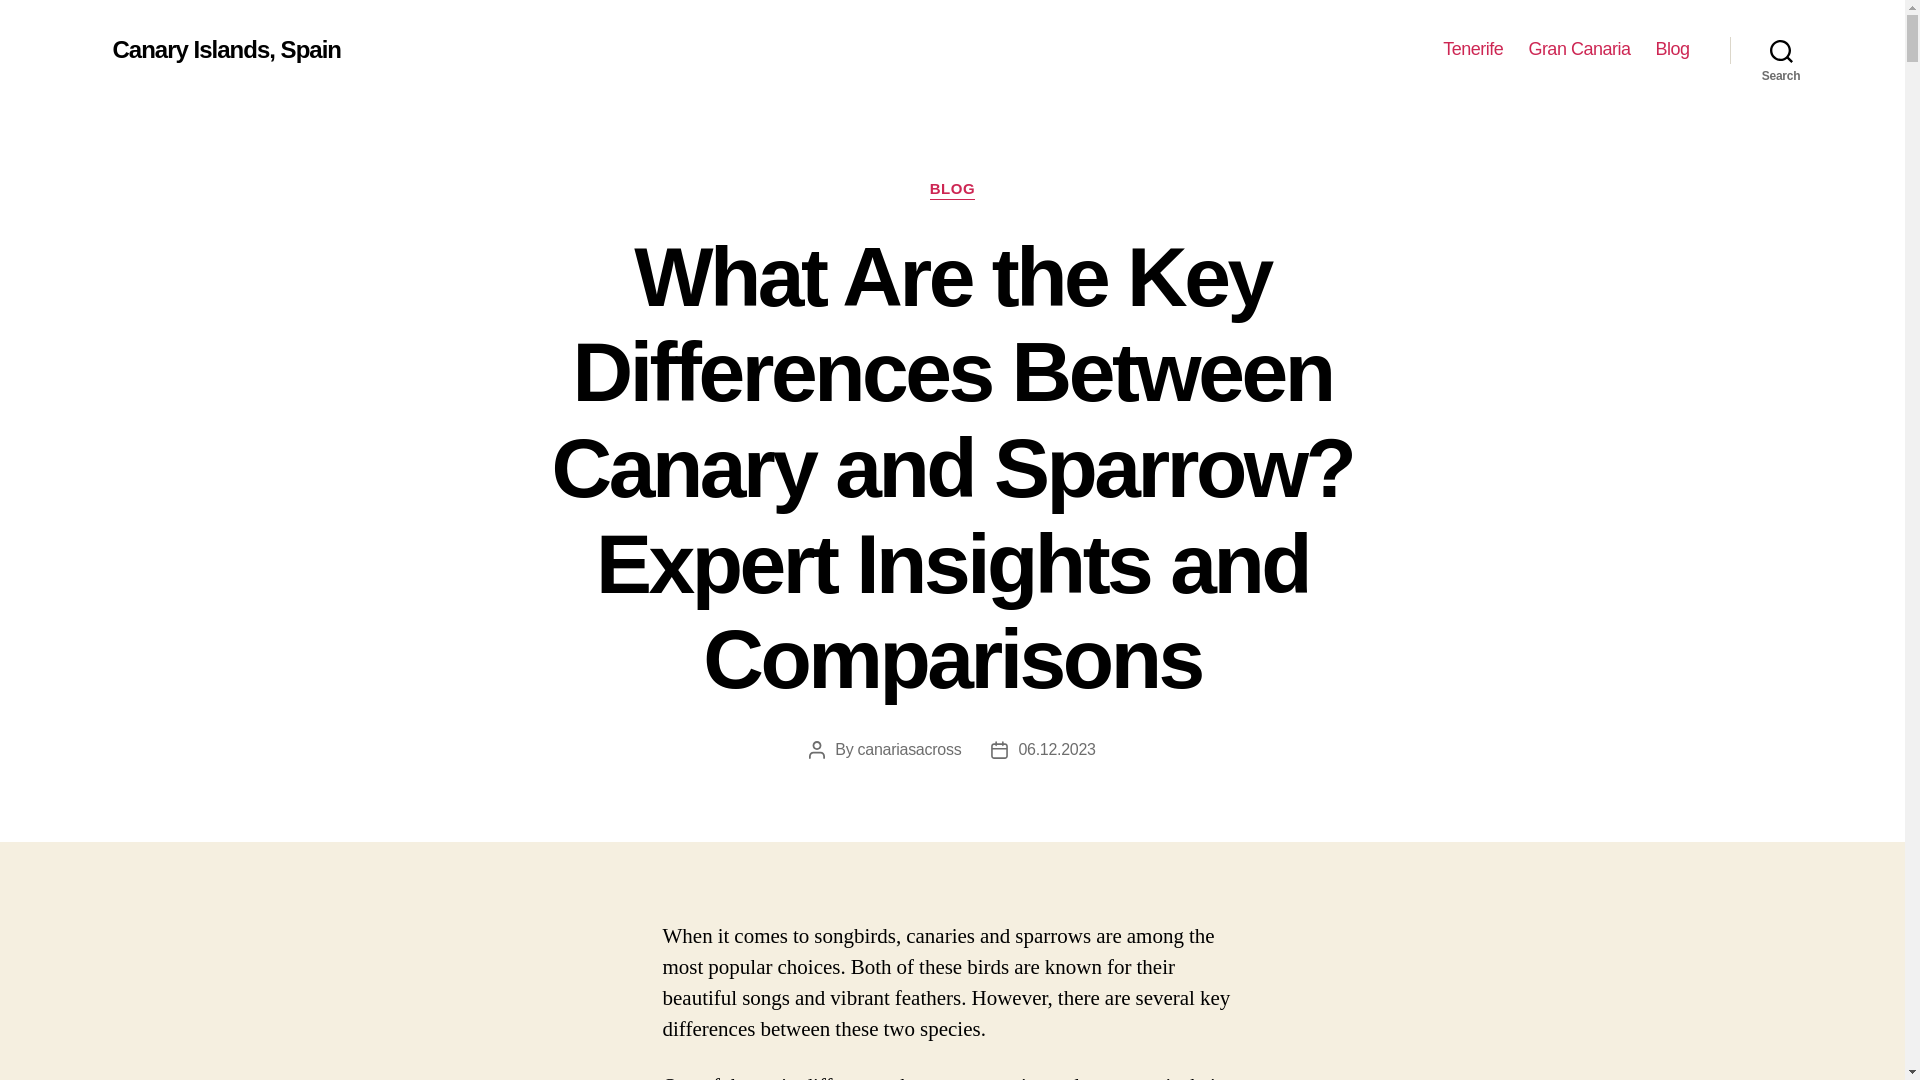  What do you see at coordinates (952, 190) in the screenshot?
I see `BLOG` at bounding box center [952, 190].